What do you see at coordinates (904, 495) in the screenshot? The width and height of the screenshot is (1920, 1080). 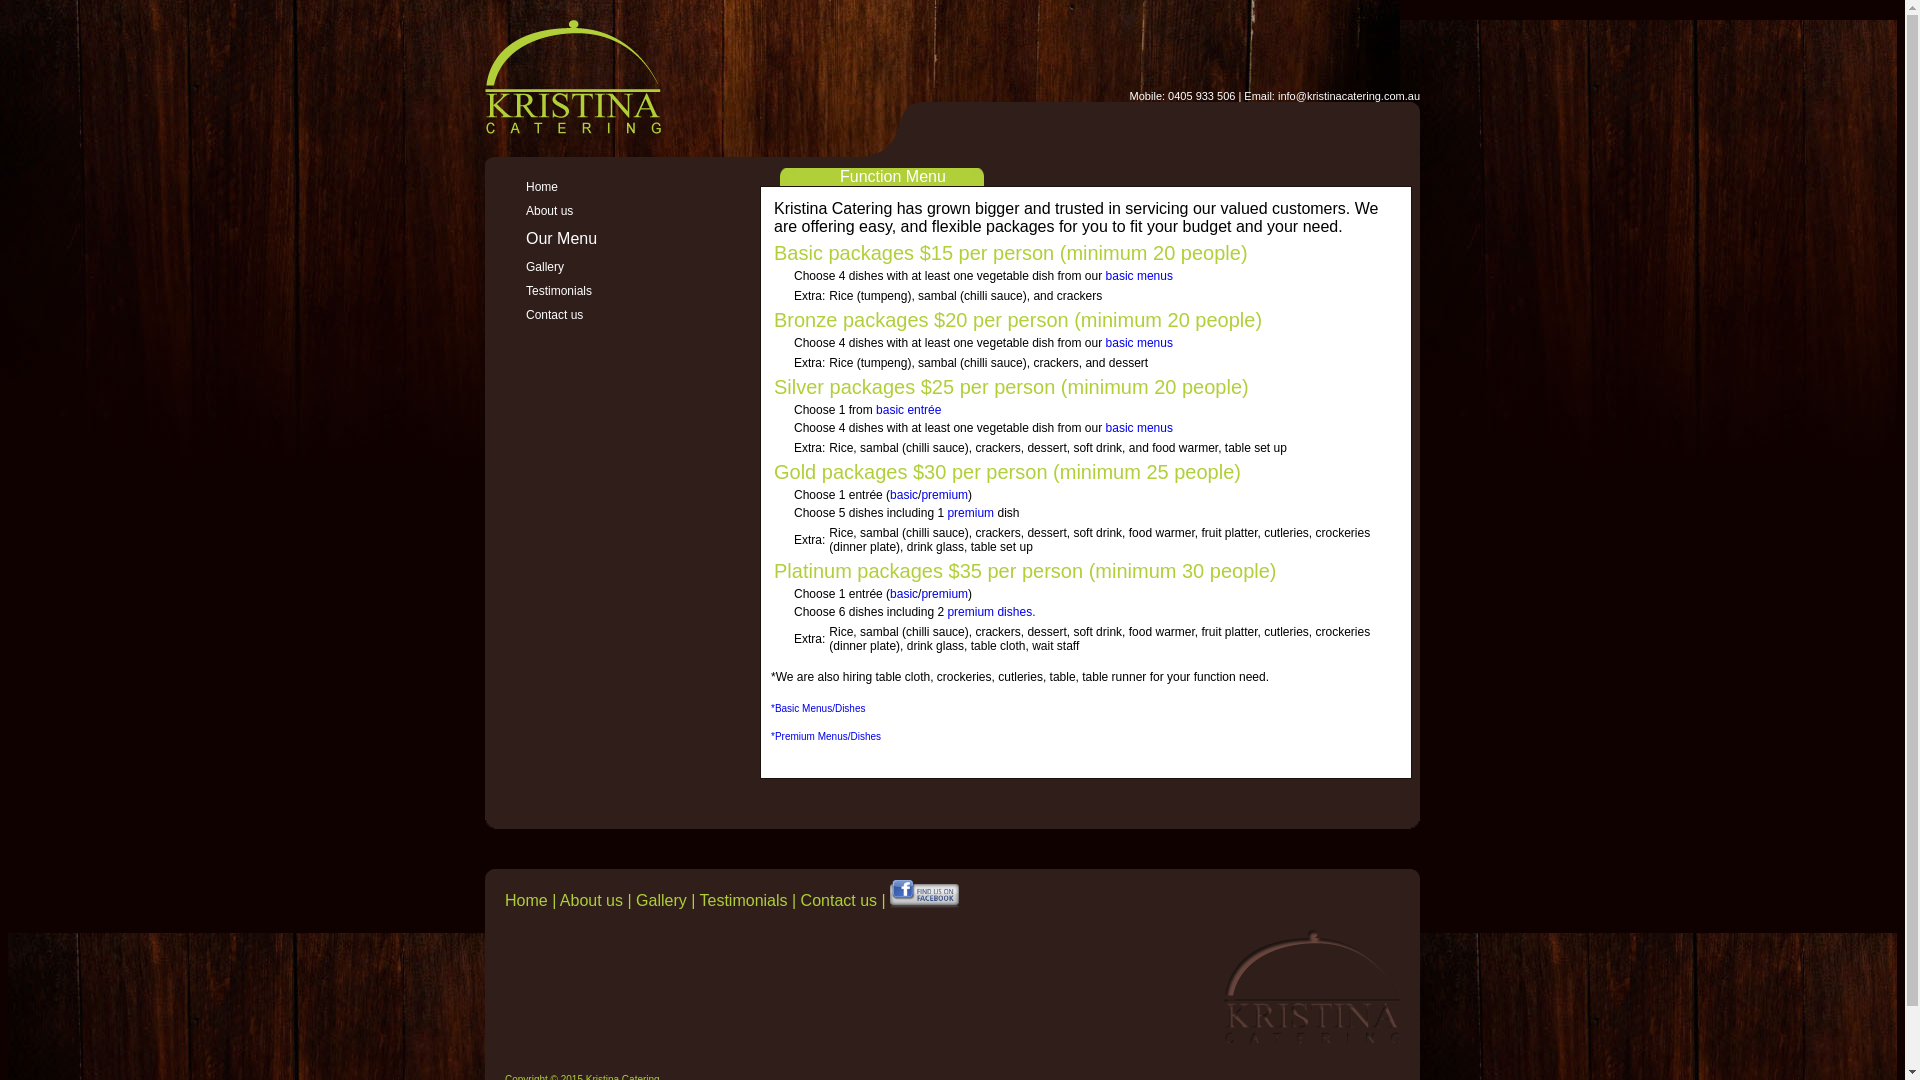 I see `basic` at bounding box center [904, 495].